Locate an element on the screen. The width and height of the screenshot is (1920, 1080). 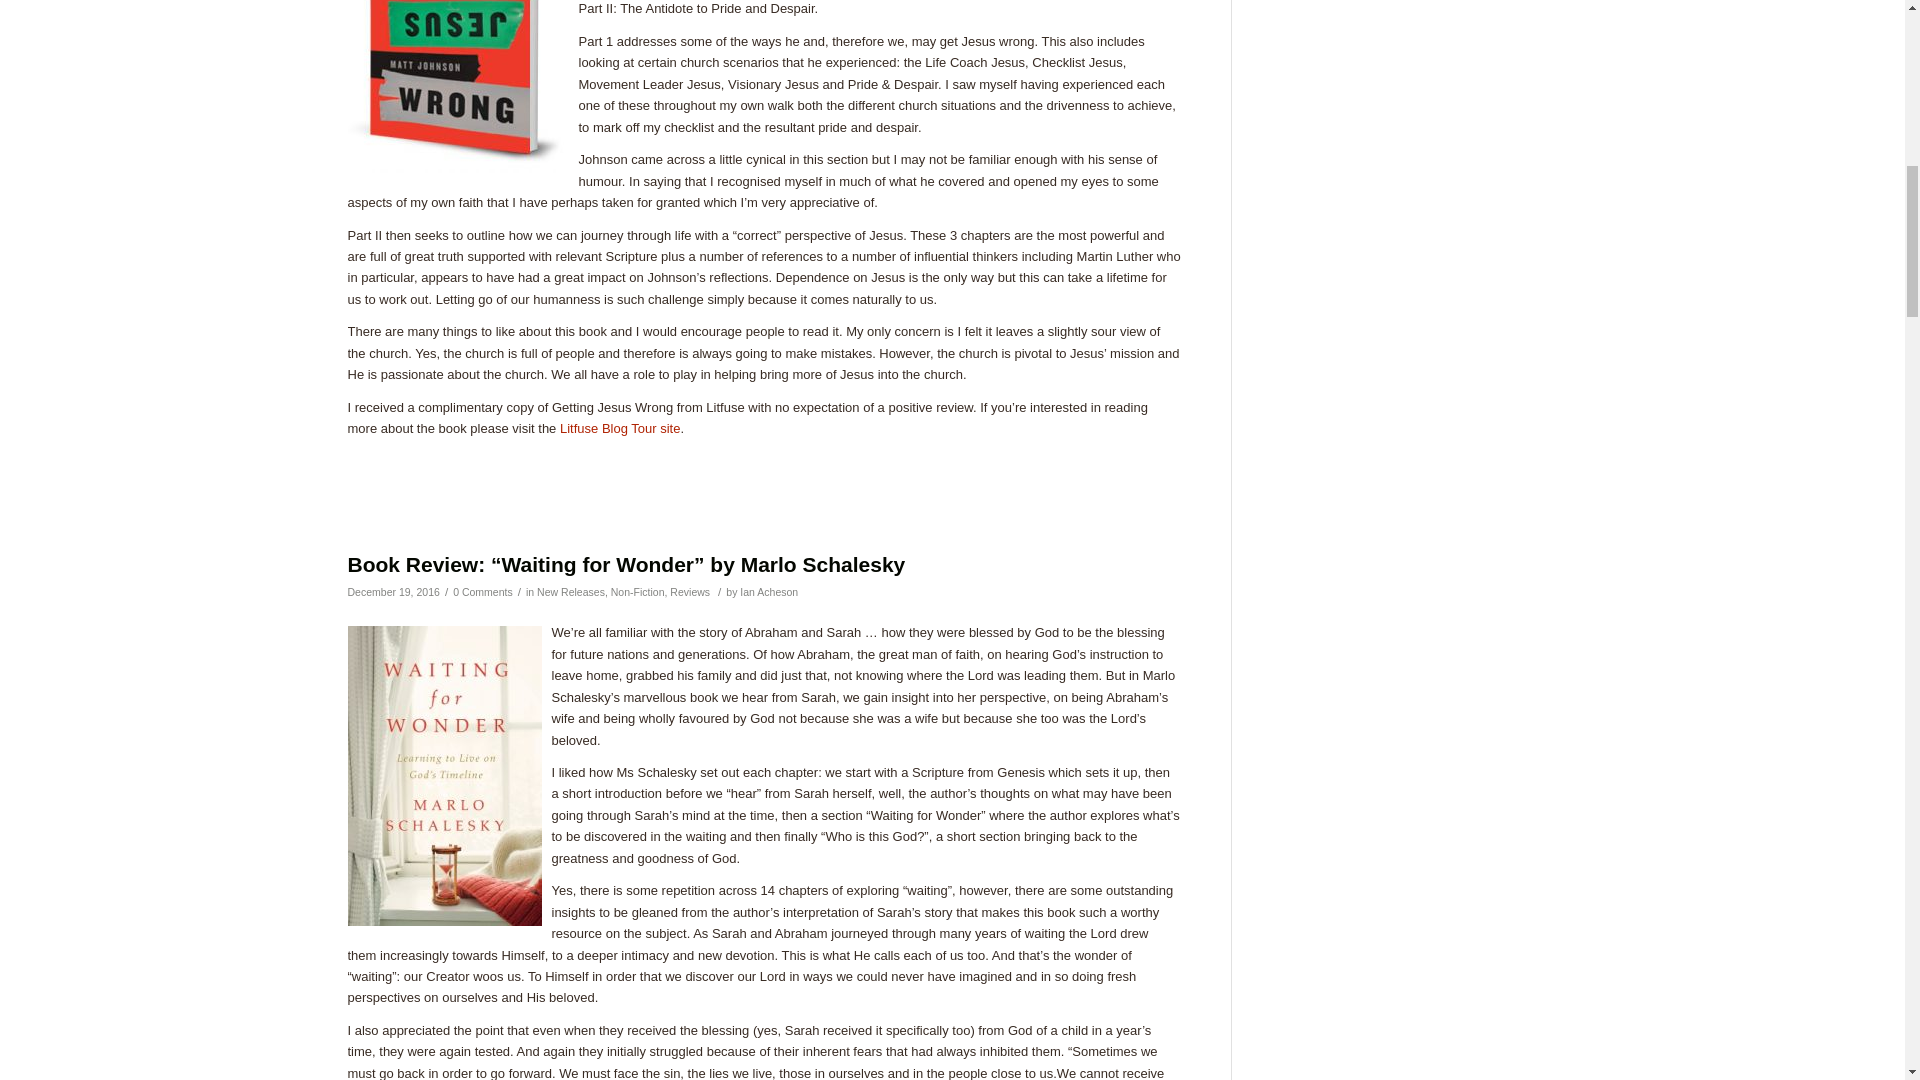
Litfuse Blog Tour site is located at coordinates (620, 428).